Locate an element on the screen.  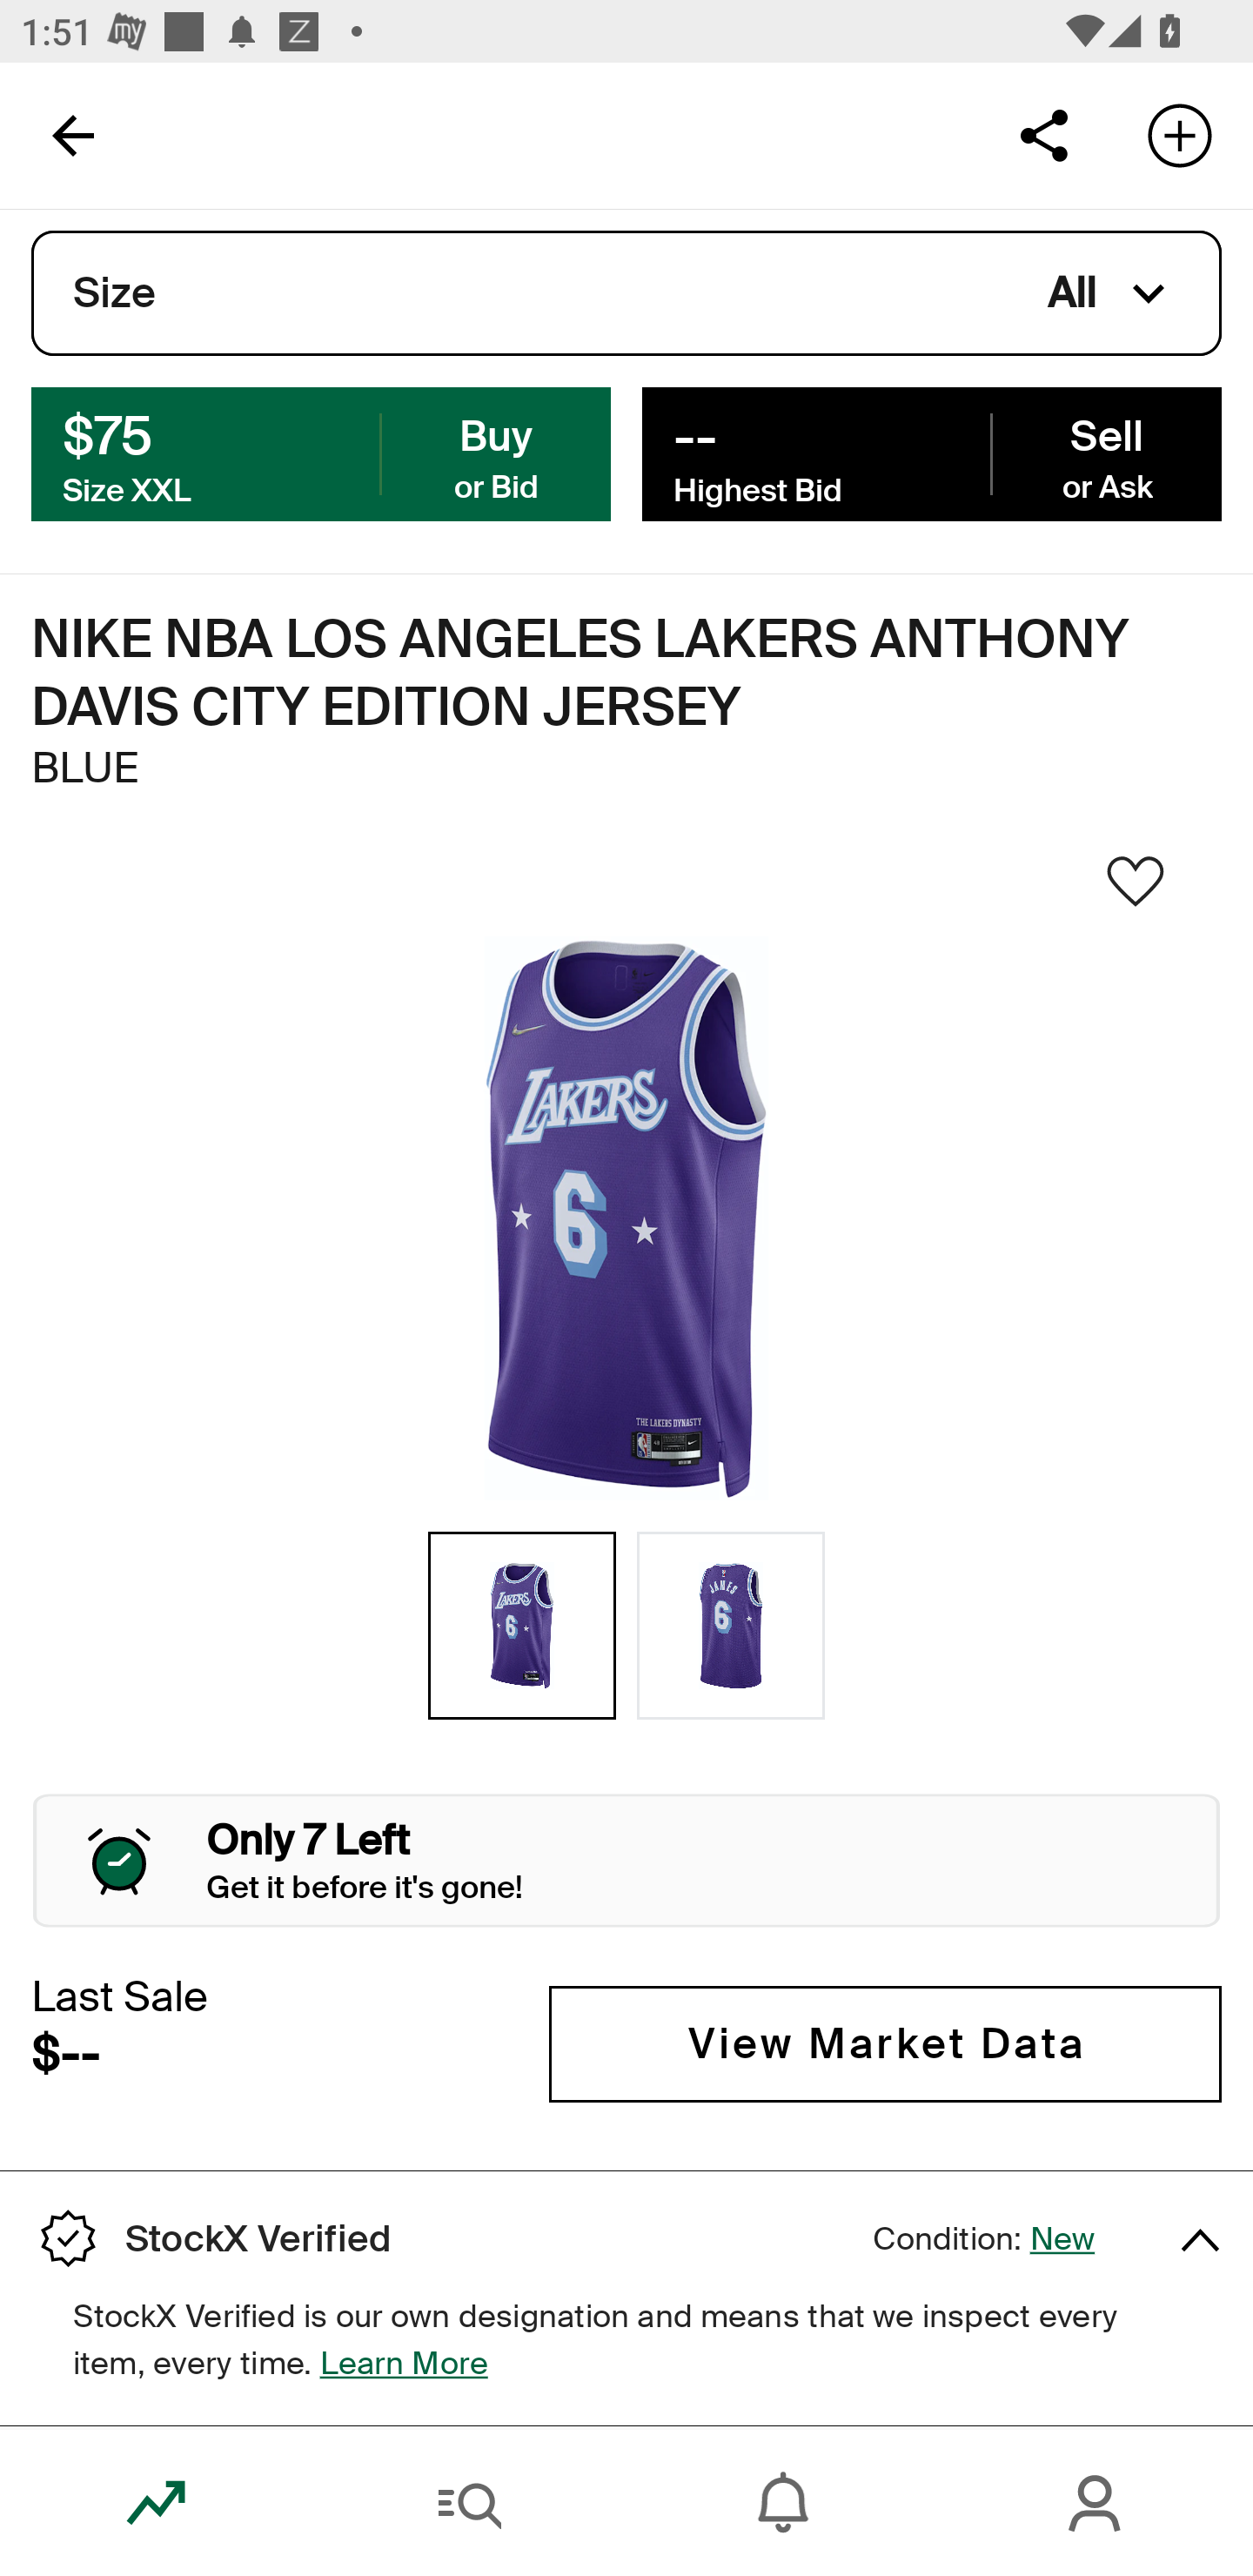
Inbox is located at coordinates (783, 2503).